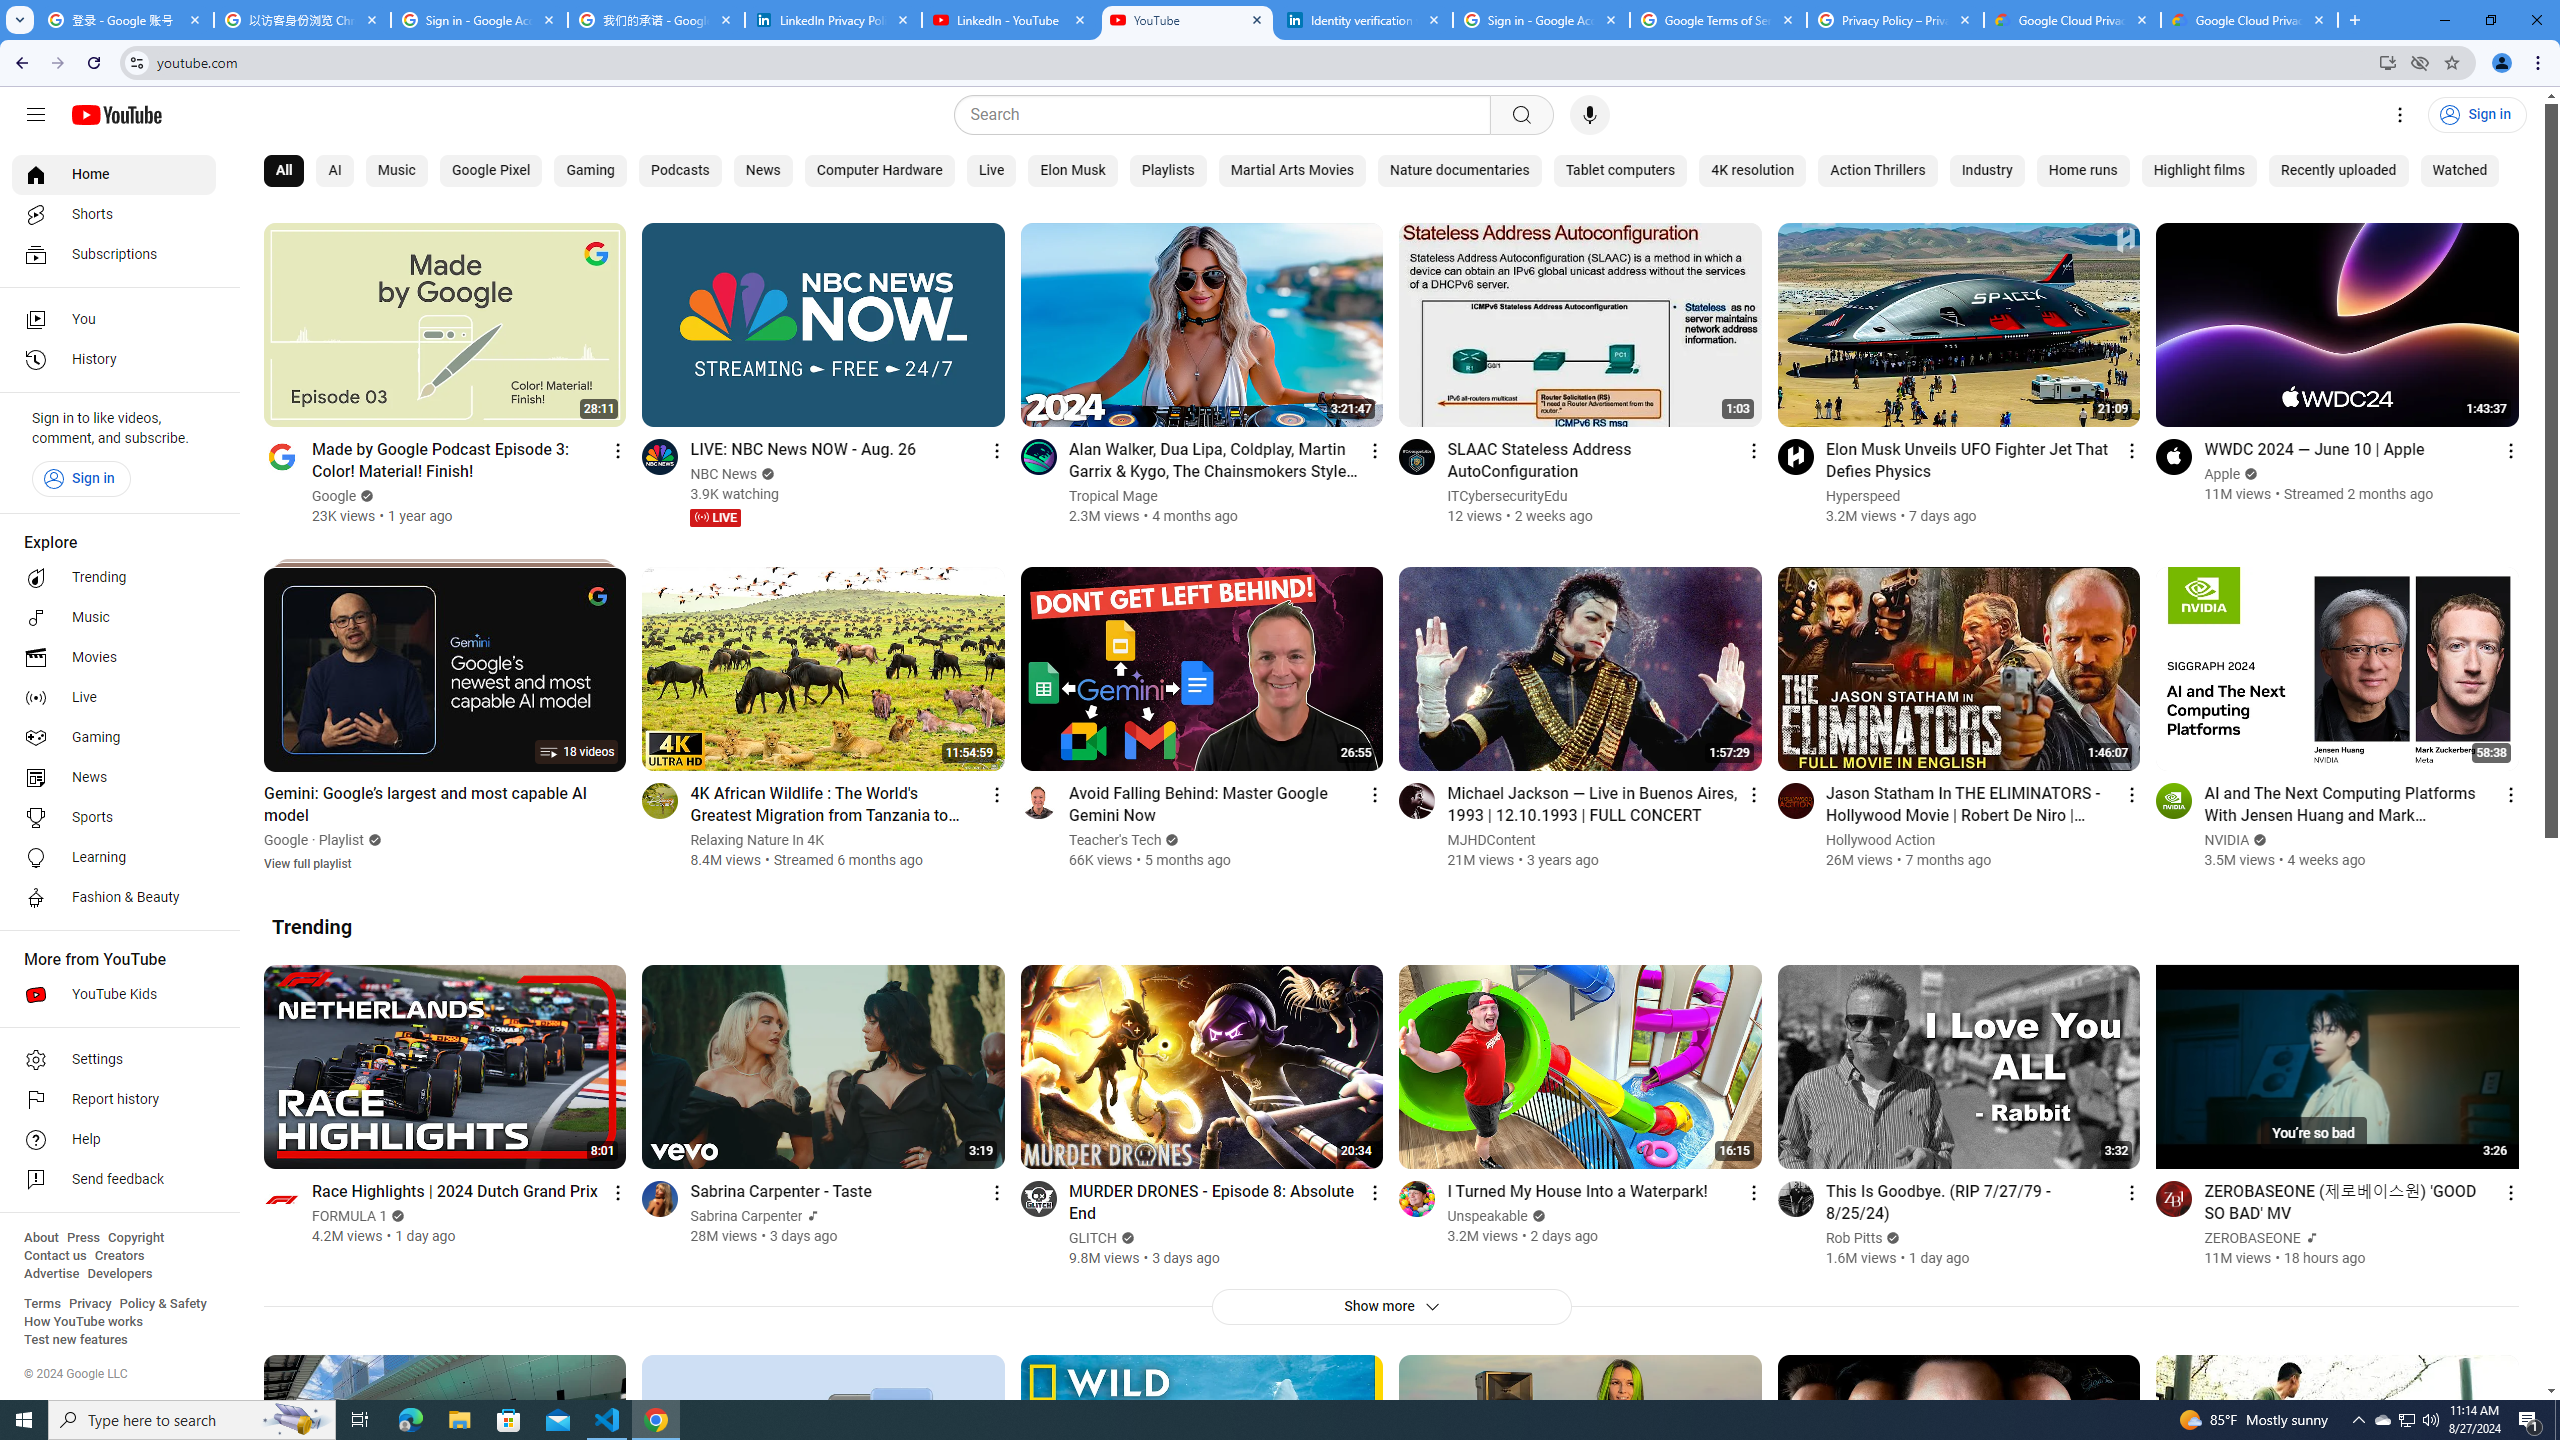 This screenshot has width=2560, height=1440. I want to click on Sign in - Google Accounts, so click(478, 20).